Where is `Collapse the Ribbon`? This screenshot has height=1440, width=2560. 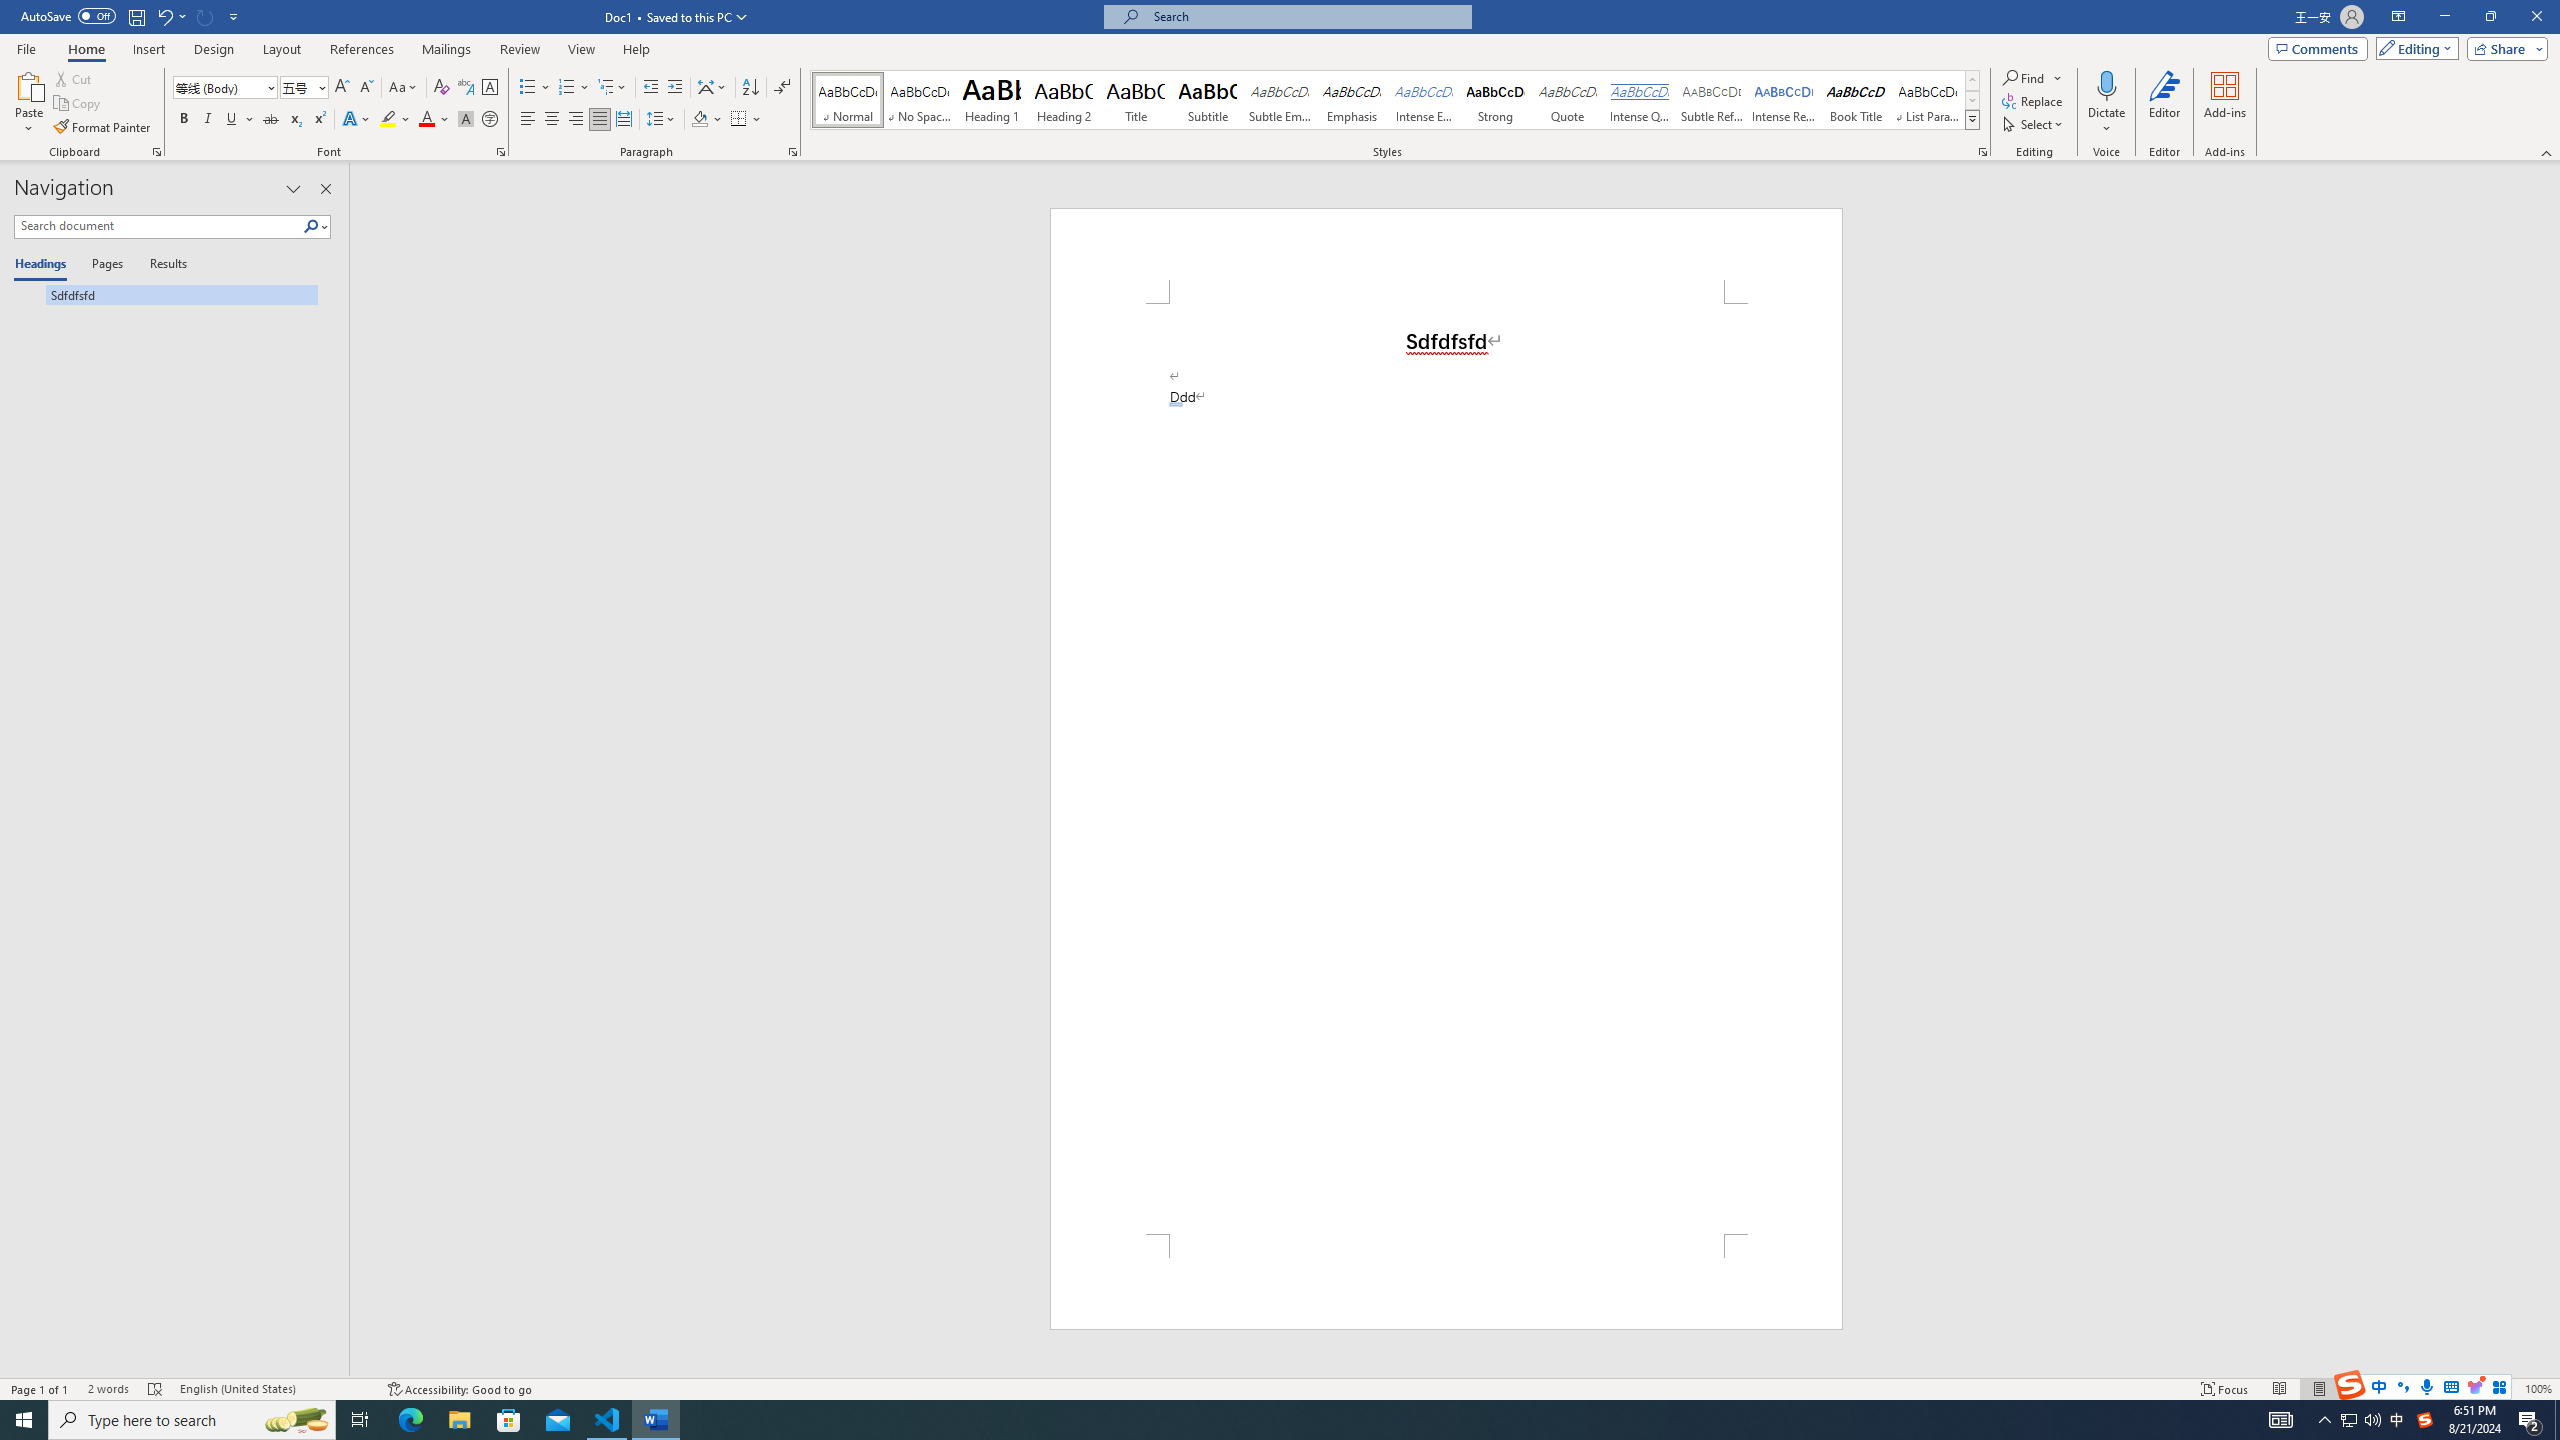
Collapse the Ribbon is located at coordinates (2547, 152).